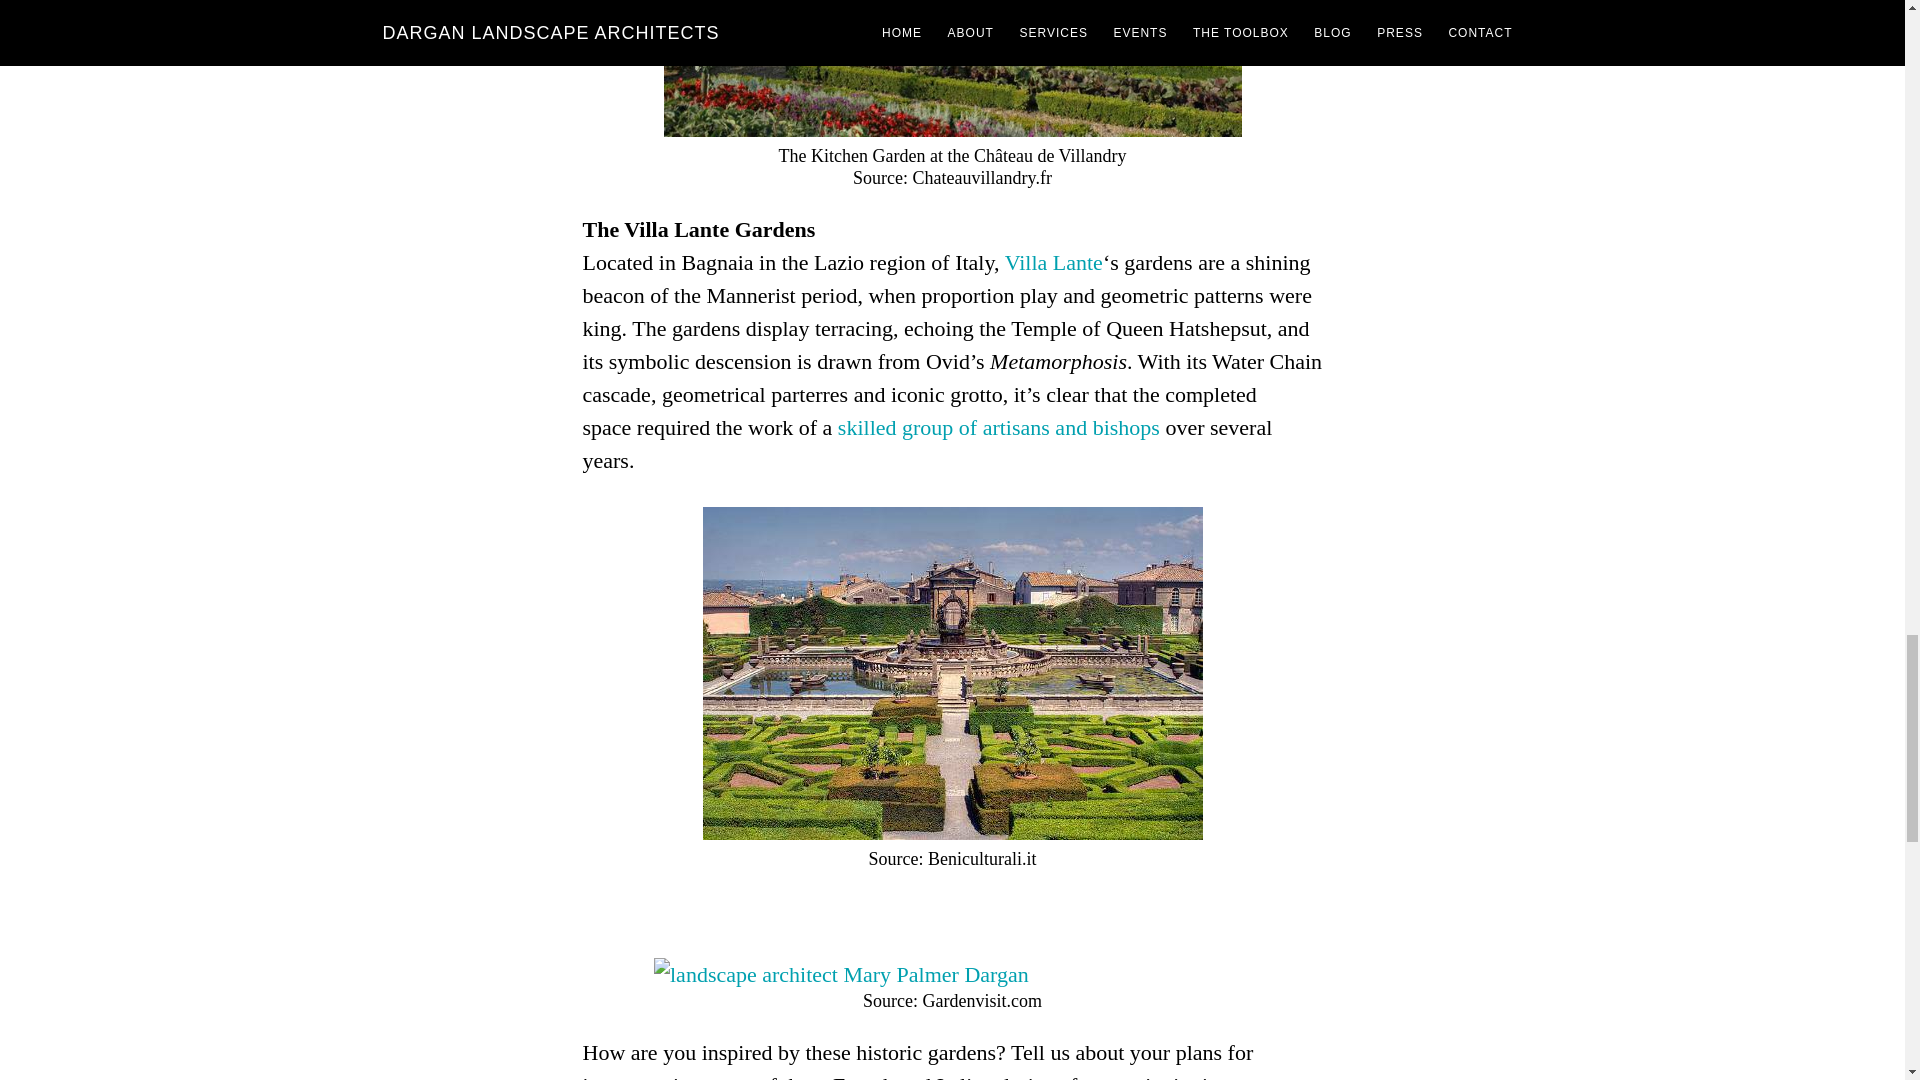 This screenshot has width=1920, height=1080. Describe the element at coordinates (842, 974) in the screenshot. I see `screen shot of Villa Lante` at that location.